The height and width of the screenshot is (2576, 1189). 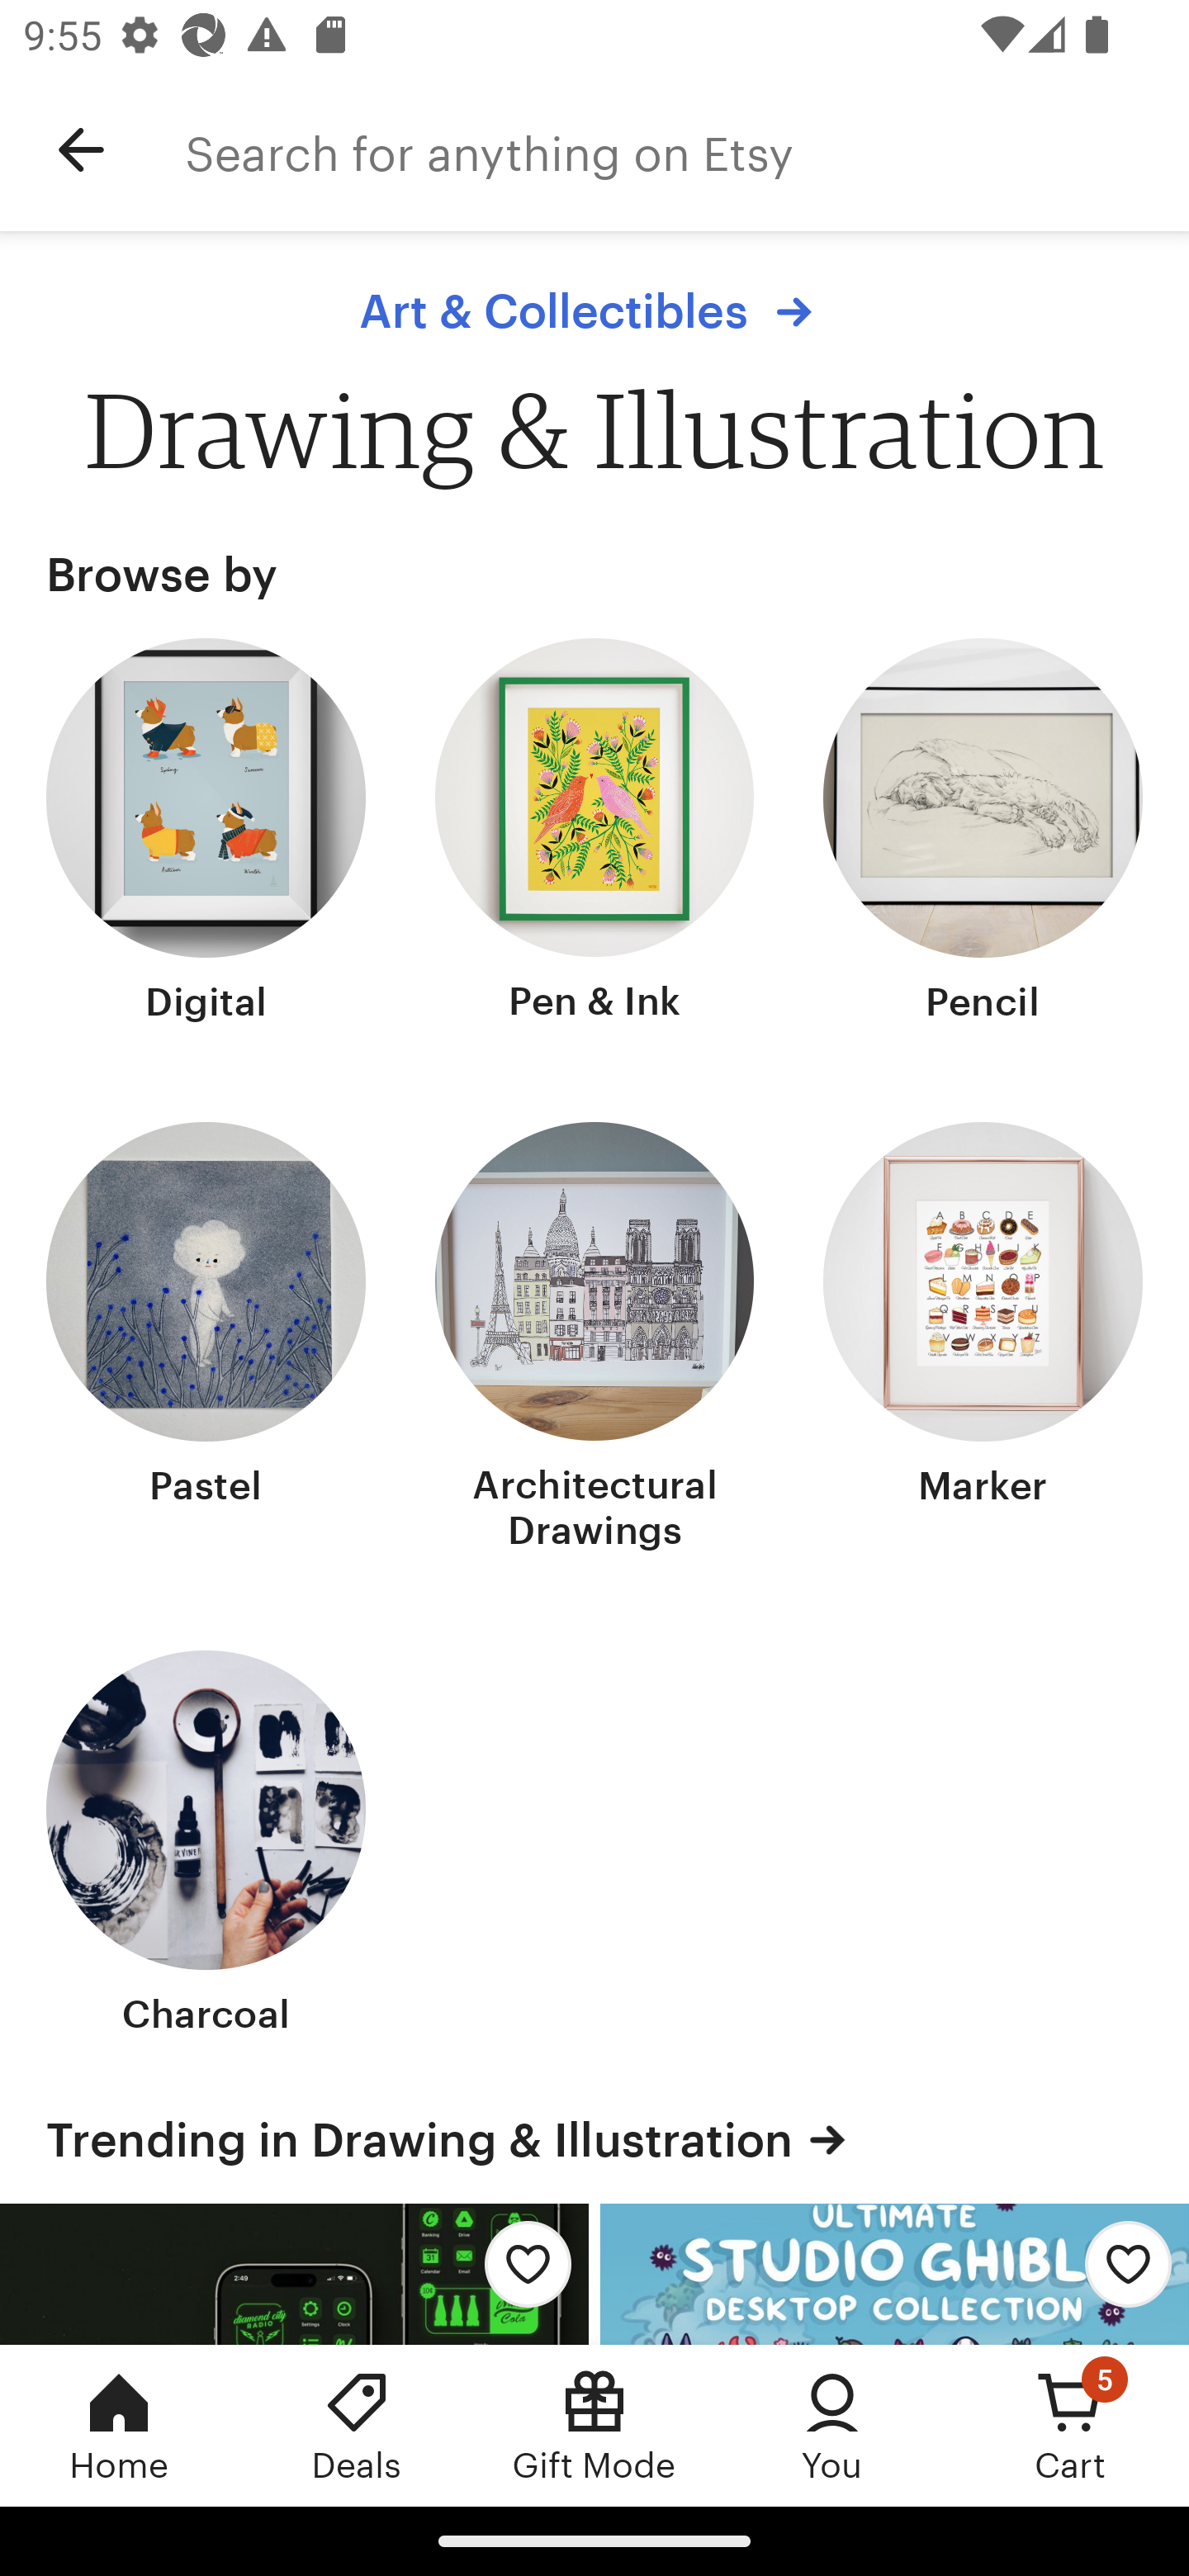 What do you see at coordinates (594, 1341) in the screenshot?
I see `Architectural Drawings` at bounding box center [594, 1341].